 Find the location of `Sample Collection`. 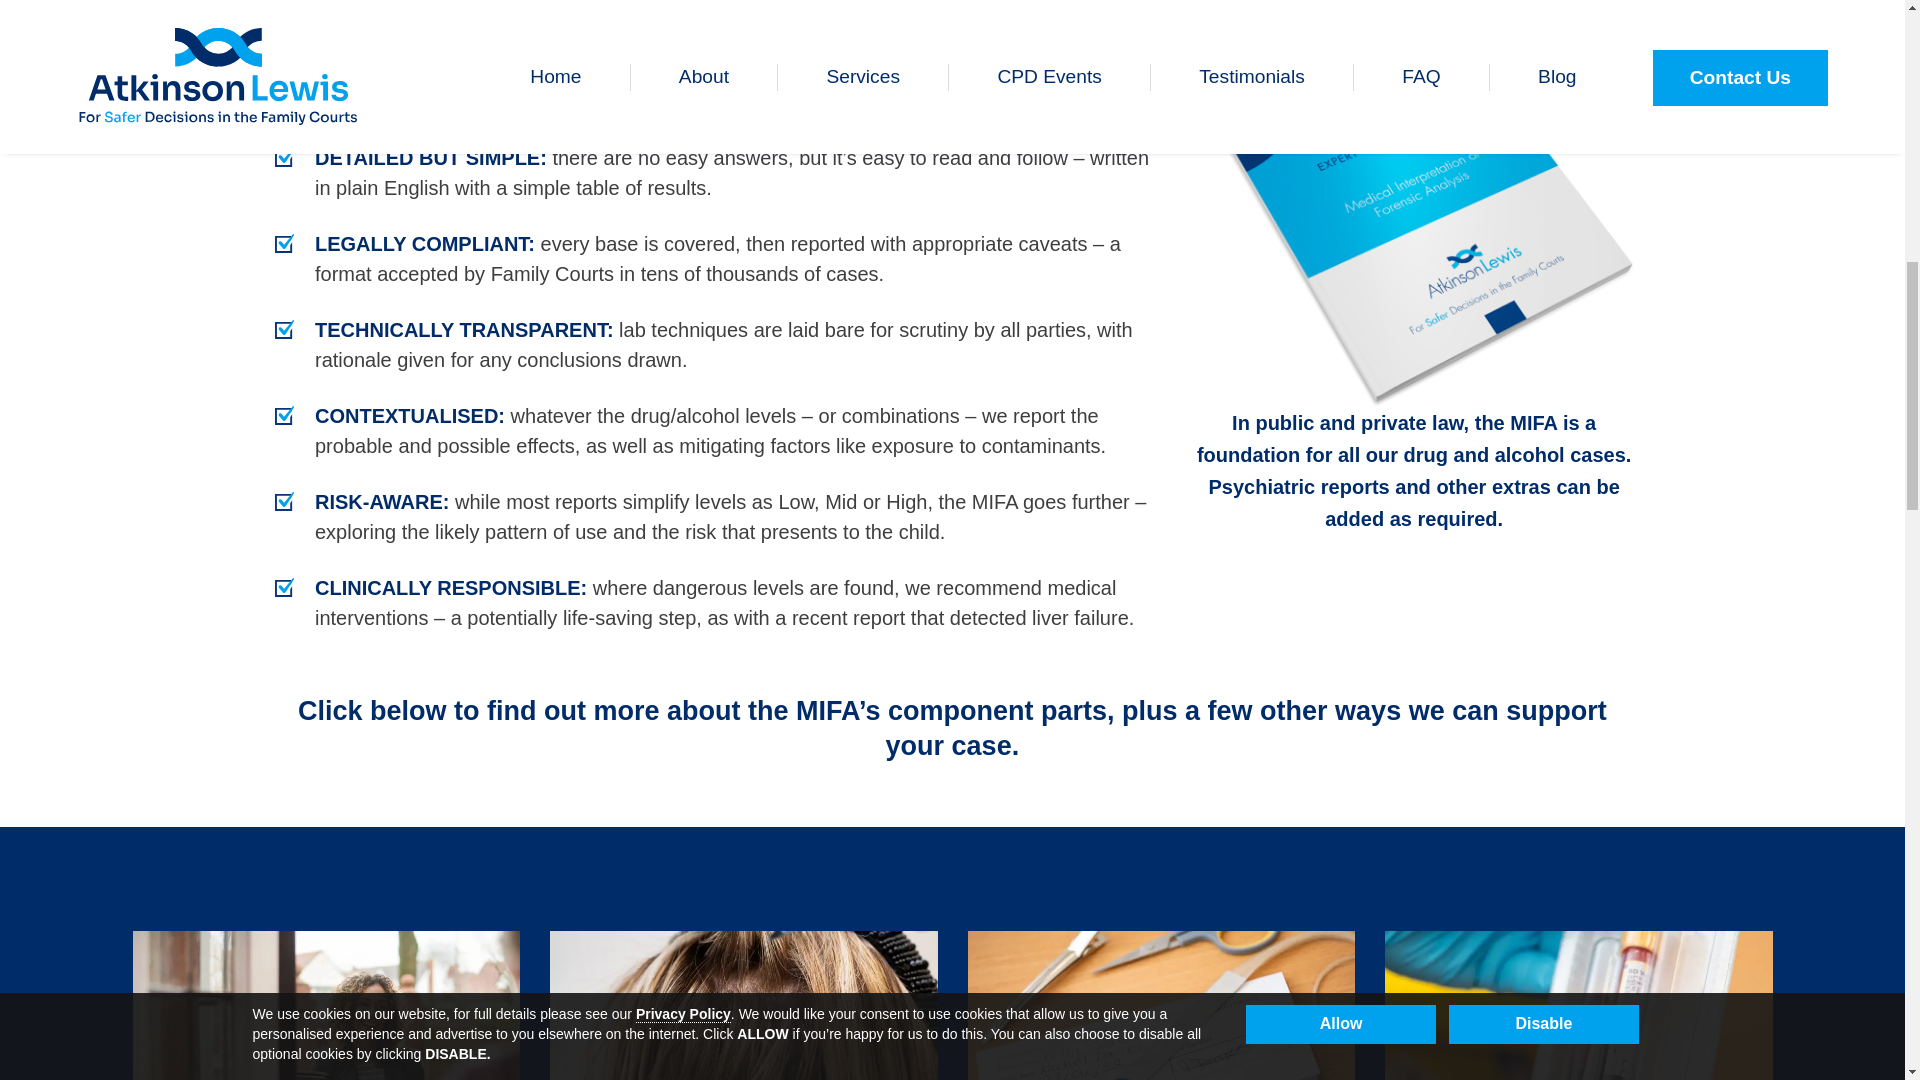

Sample Collection is located at coordinates (326, 1005).